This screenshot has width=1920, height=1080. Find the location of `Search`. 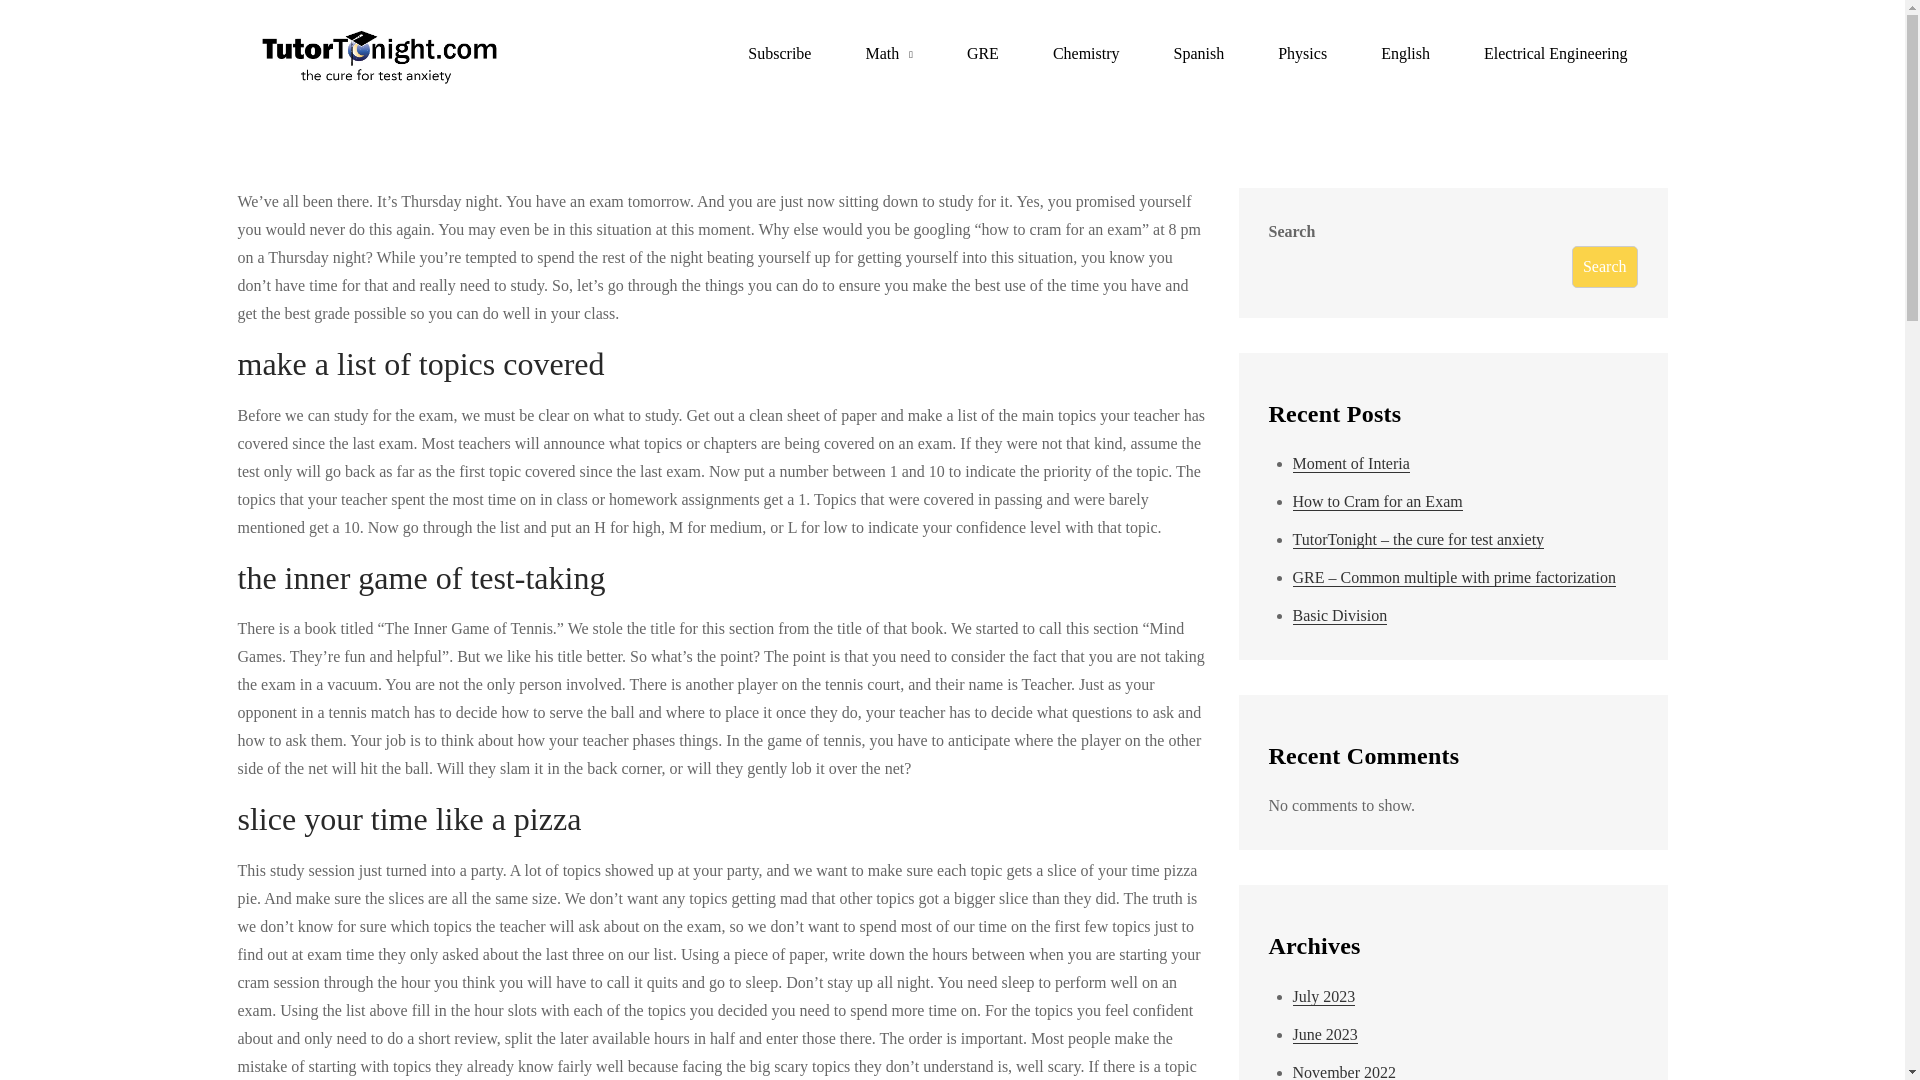

Search is located at coordinates (1604, 267).